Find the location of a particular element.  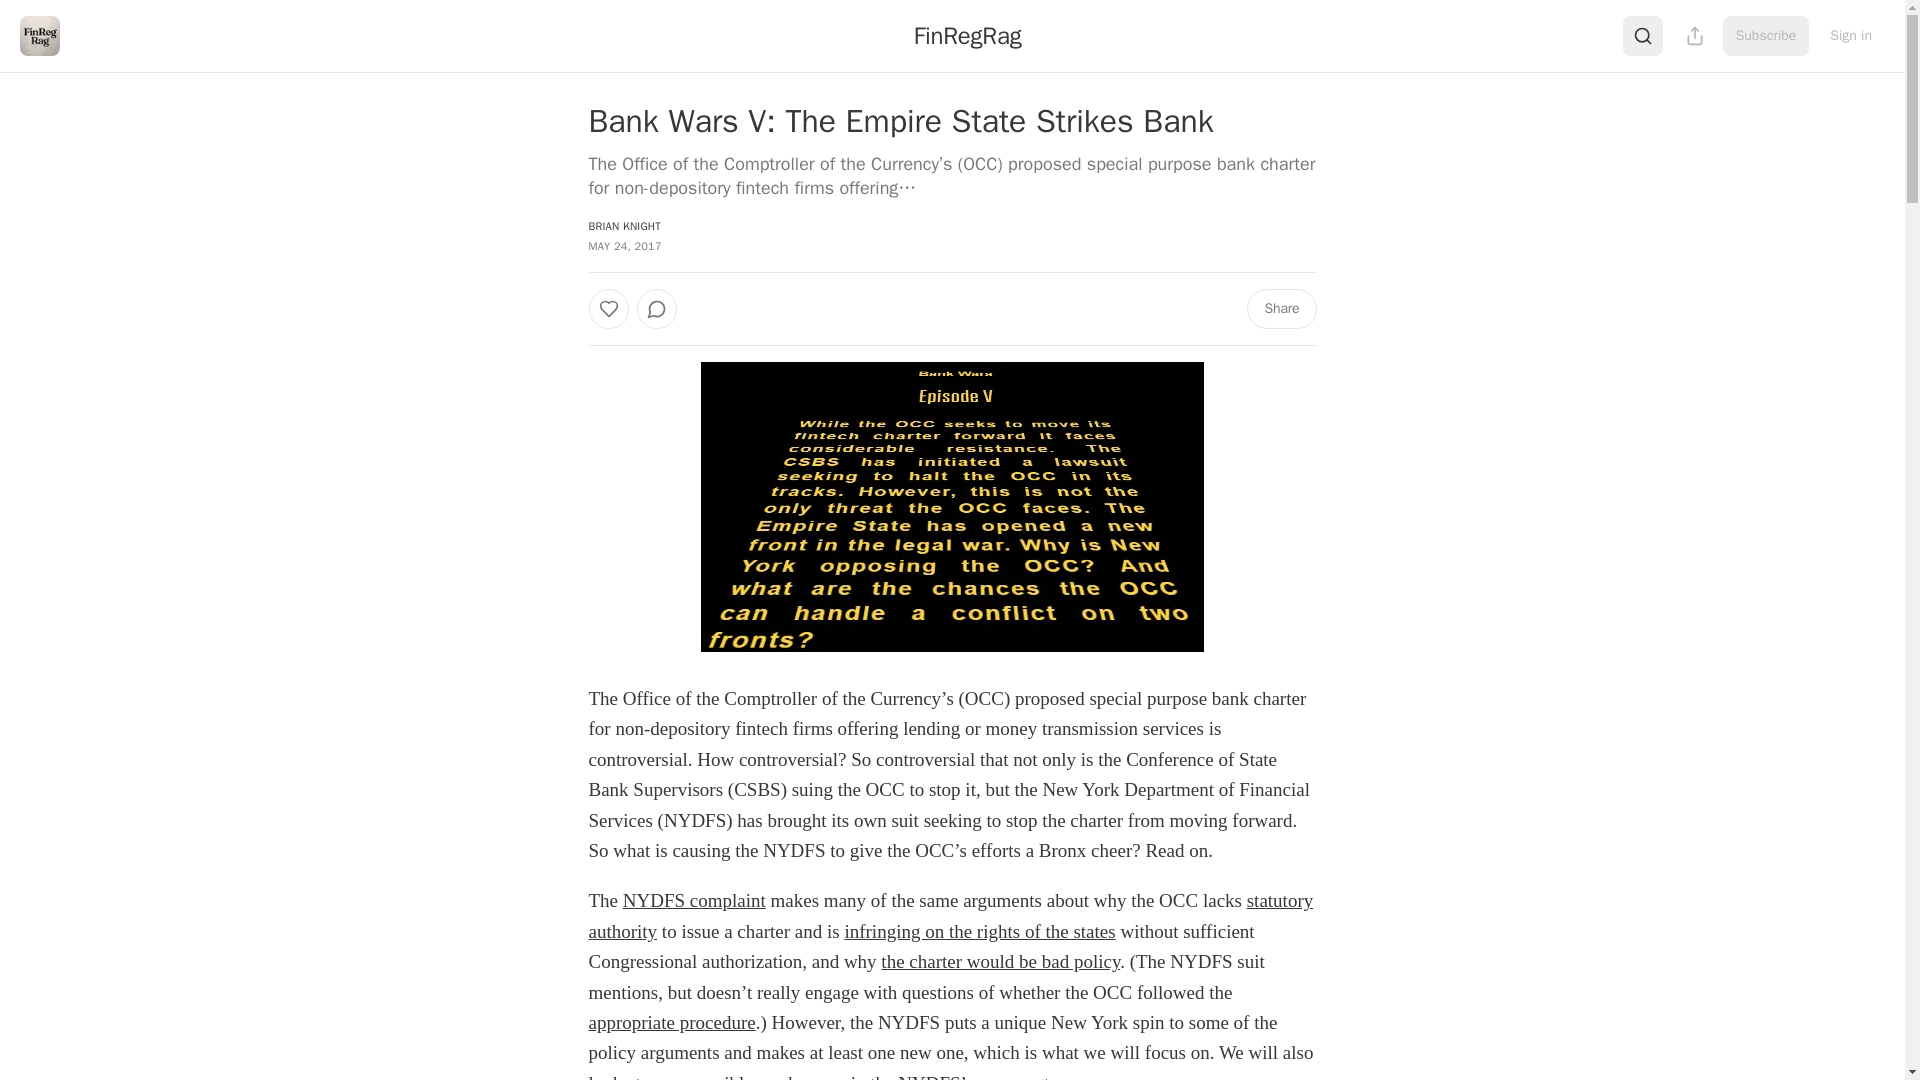

NYDFS complaint is located at coordinates (694, 900).